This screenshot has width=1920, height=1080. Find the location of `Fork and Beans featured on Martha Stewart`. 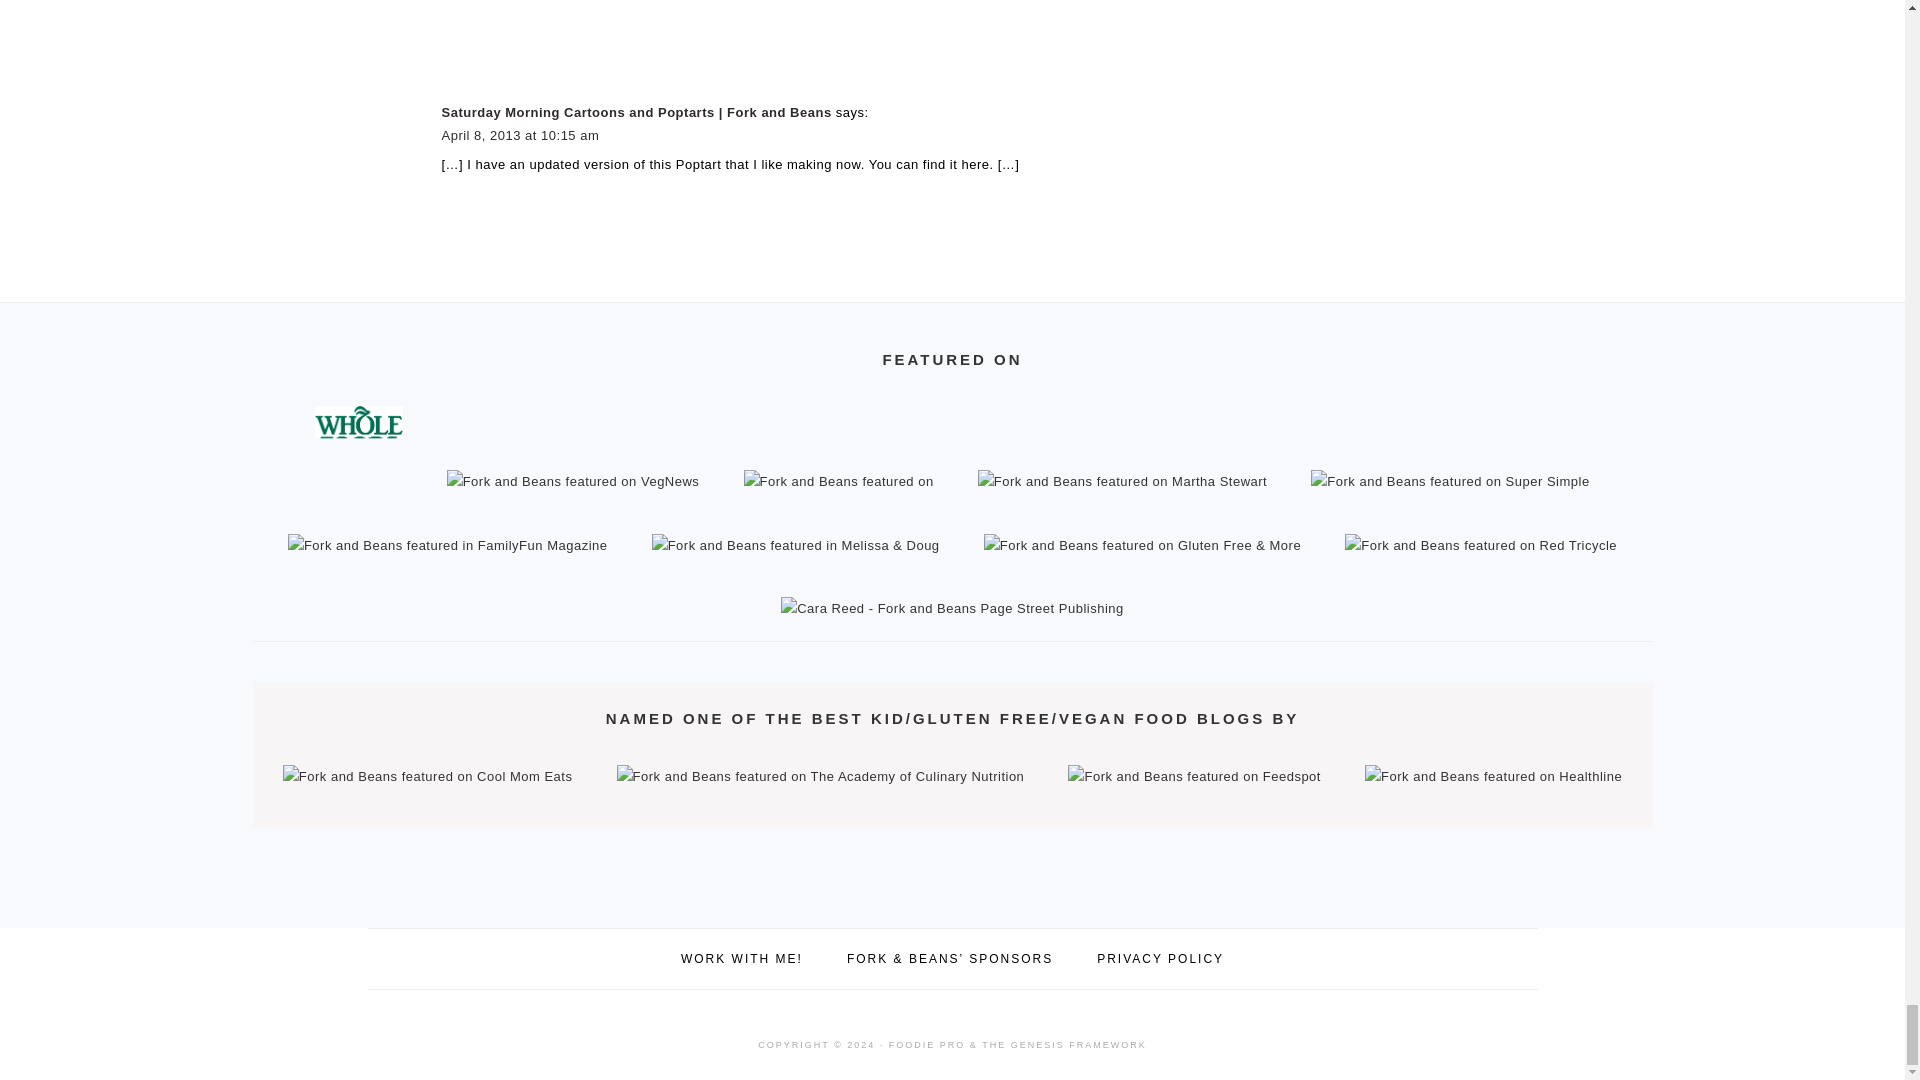

Fork and Beans featured on Martha Stewart is located at coordinates (1122, 482).